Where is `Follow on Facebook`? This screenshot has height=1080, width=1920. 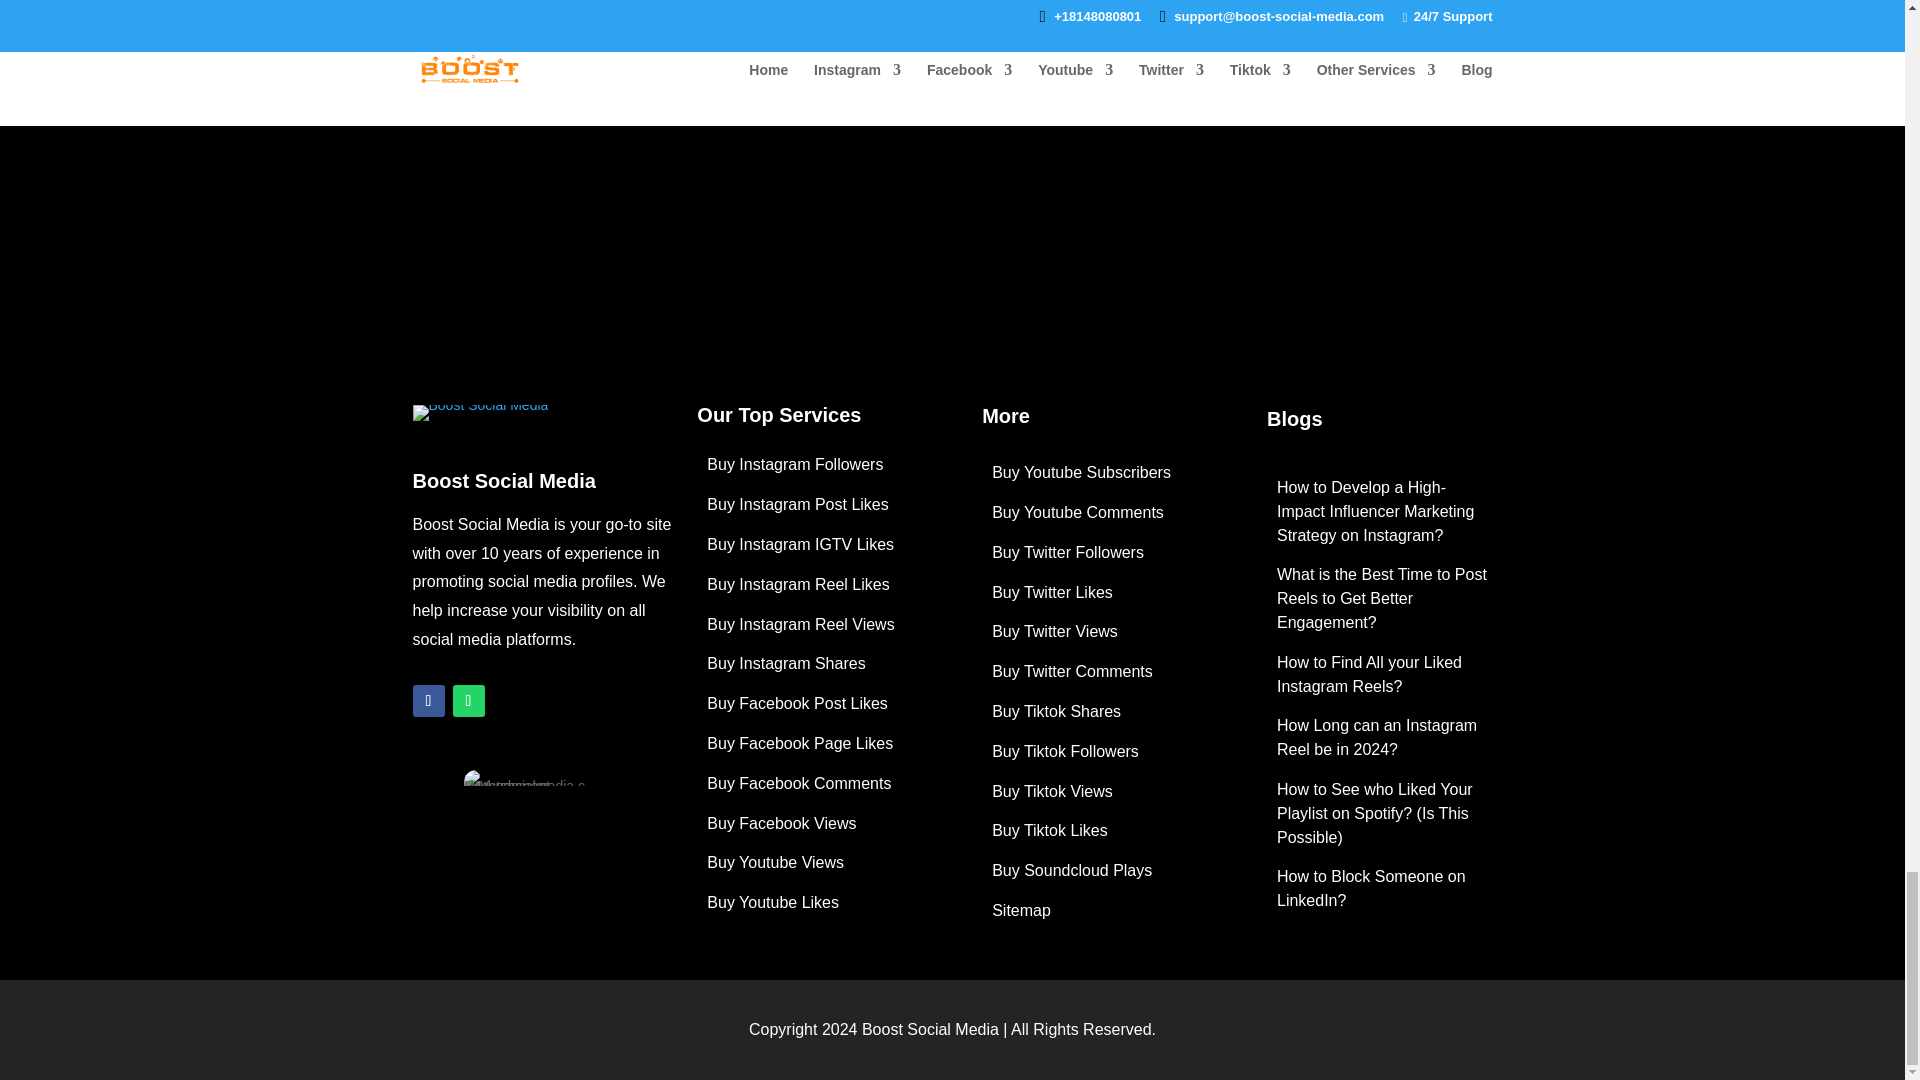 Follow on Facebook is located at coordinates (428, 700).